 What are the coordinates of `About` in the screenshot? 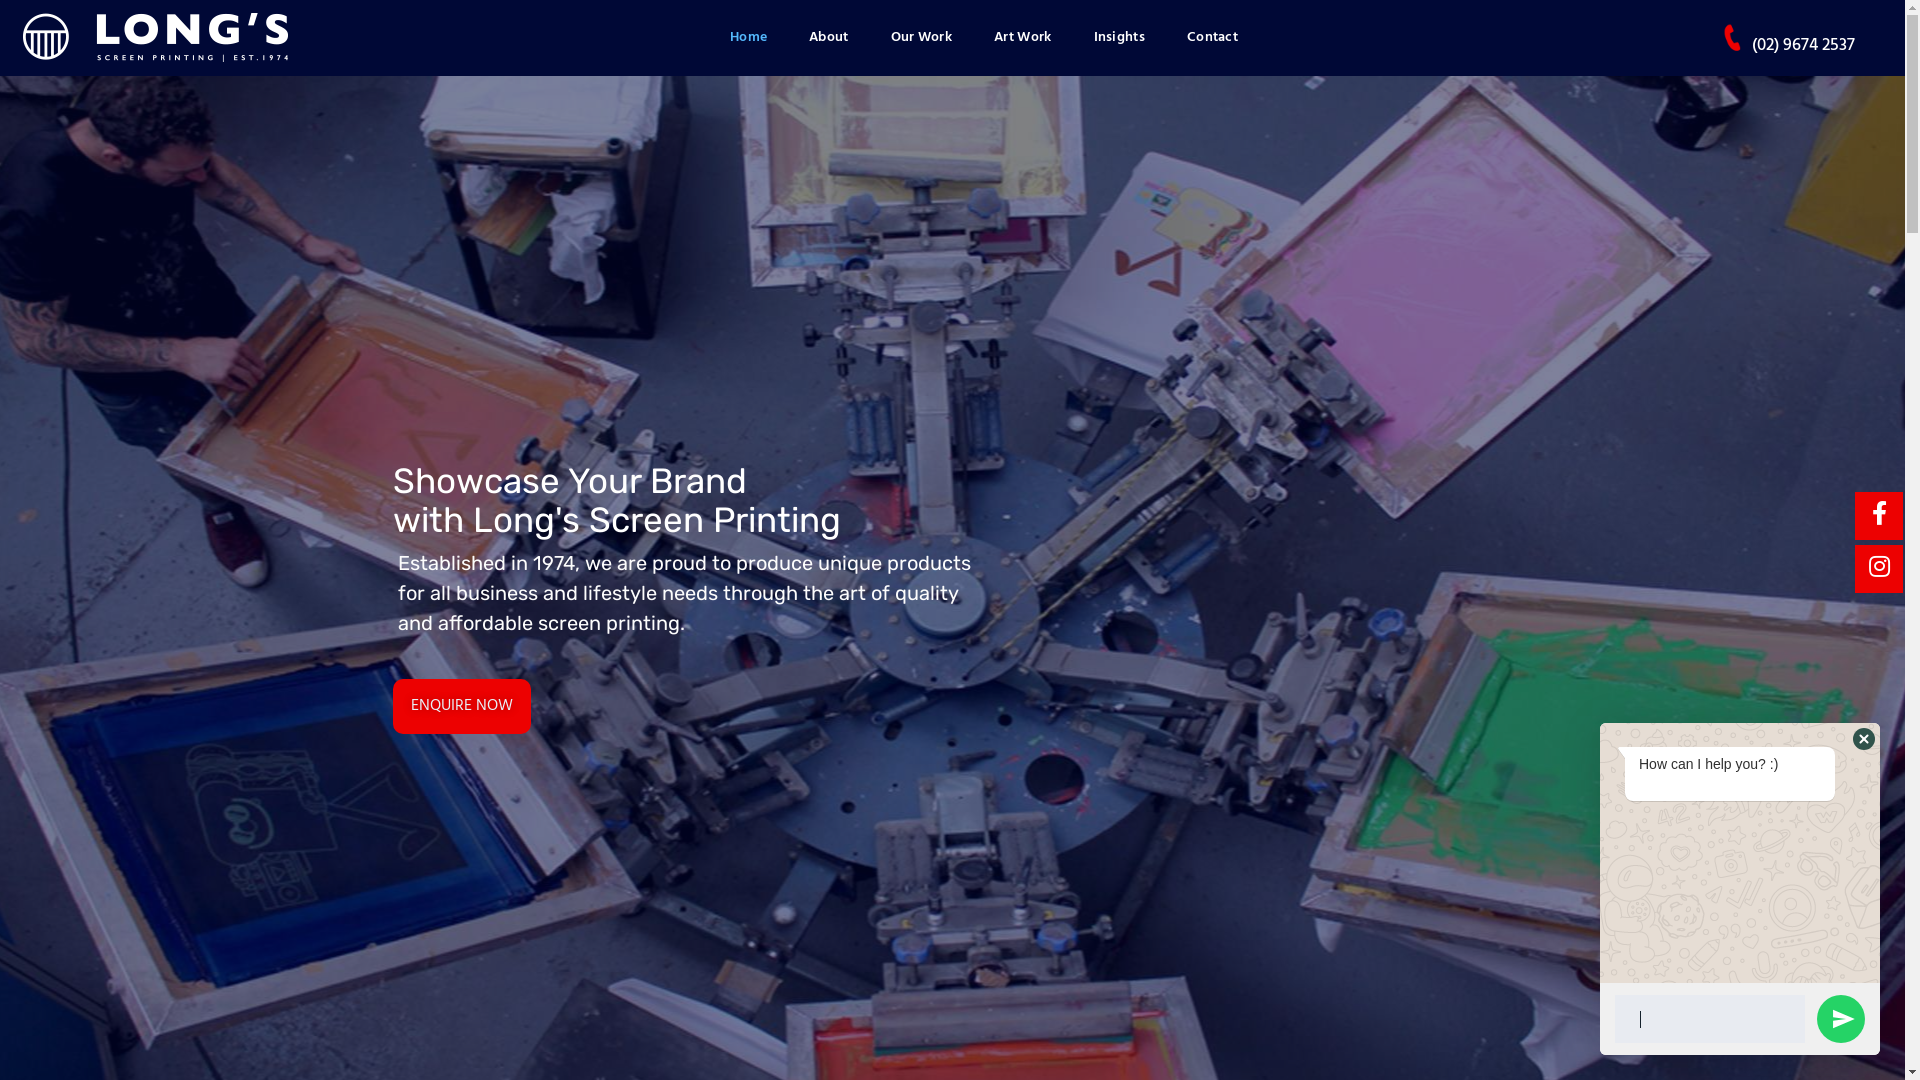 It's located at (829, 38).